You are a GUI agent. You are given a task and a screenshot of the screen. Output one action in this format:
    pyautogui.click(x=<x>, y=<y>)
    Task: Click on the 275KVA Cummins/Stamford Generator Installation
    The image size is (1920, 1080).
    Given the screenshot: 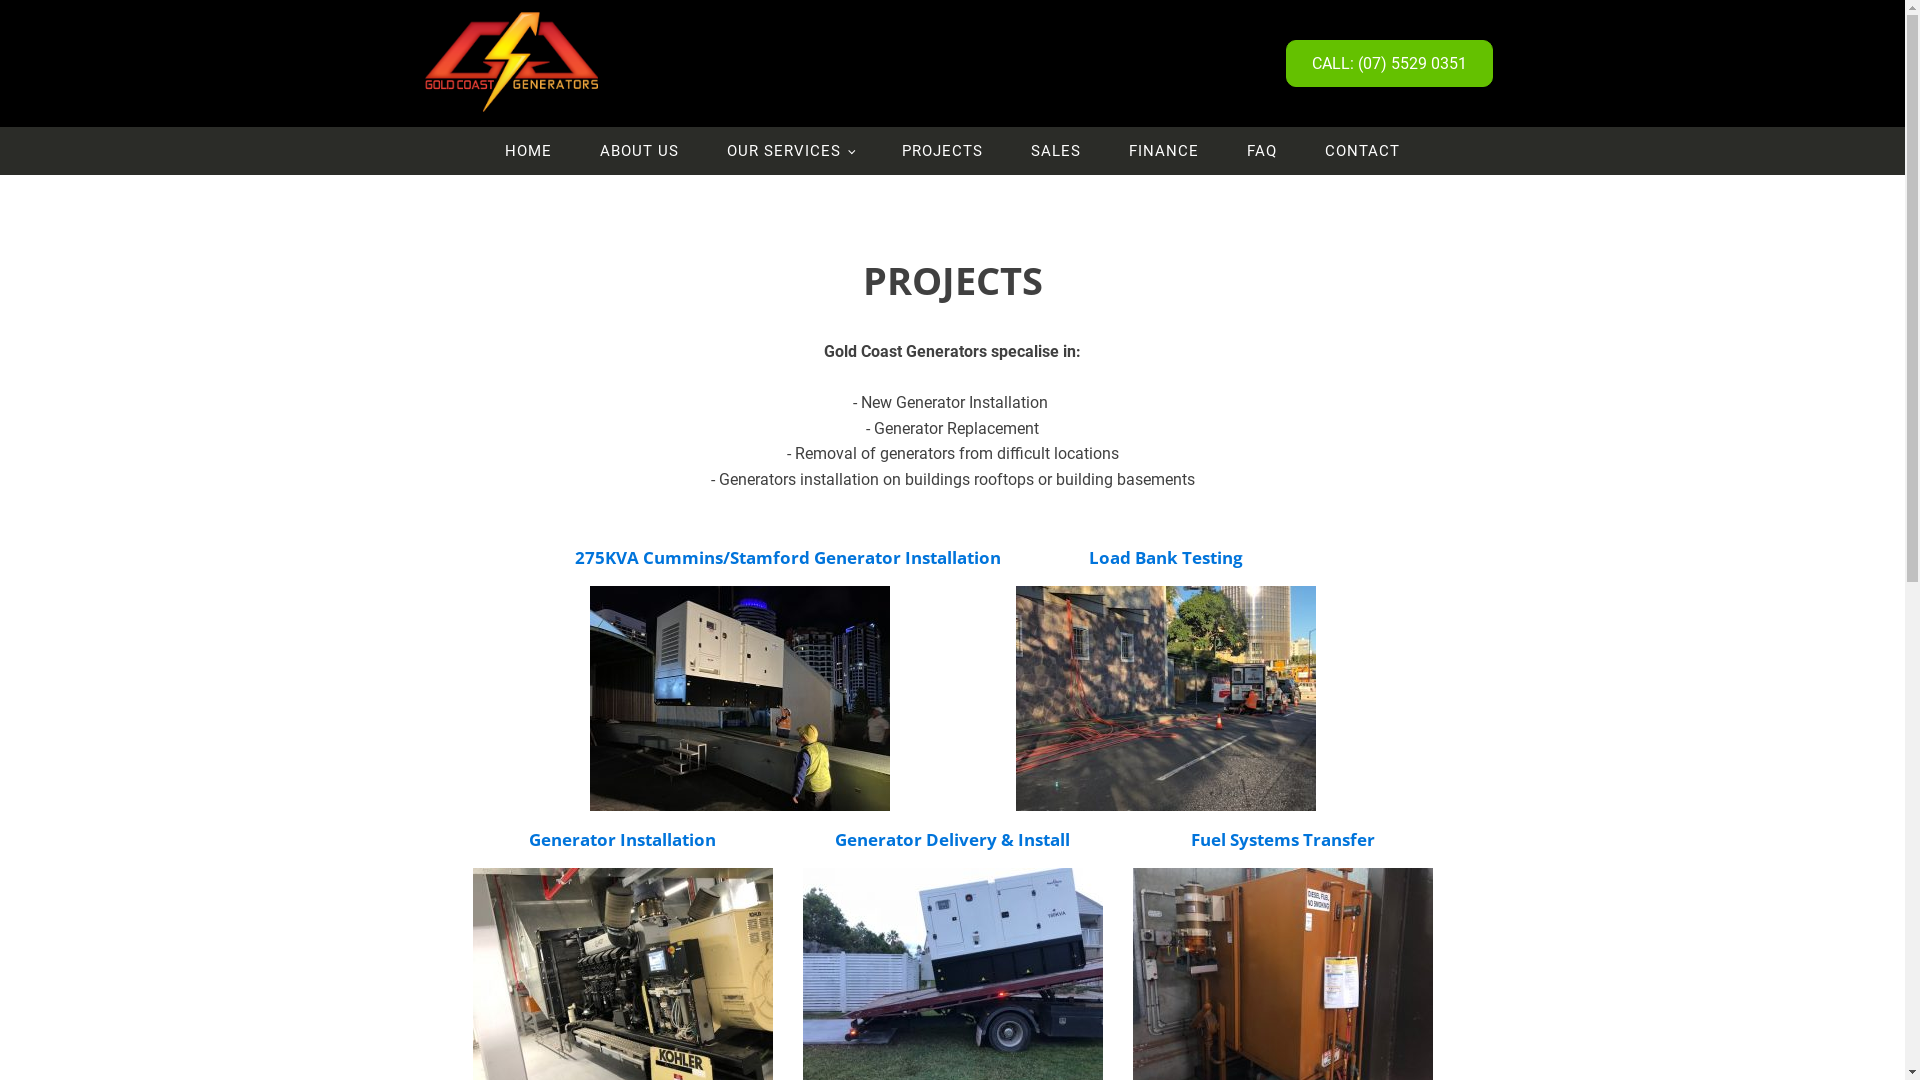 What is the action you would take?
    pyautogui.click(x=787, y=558)
    